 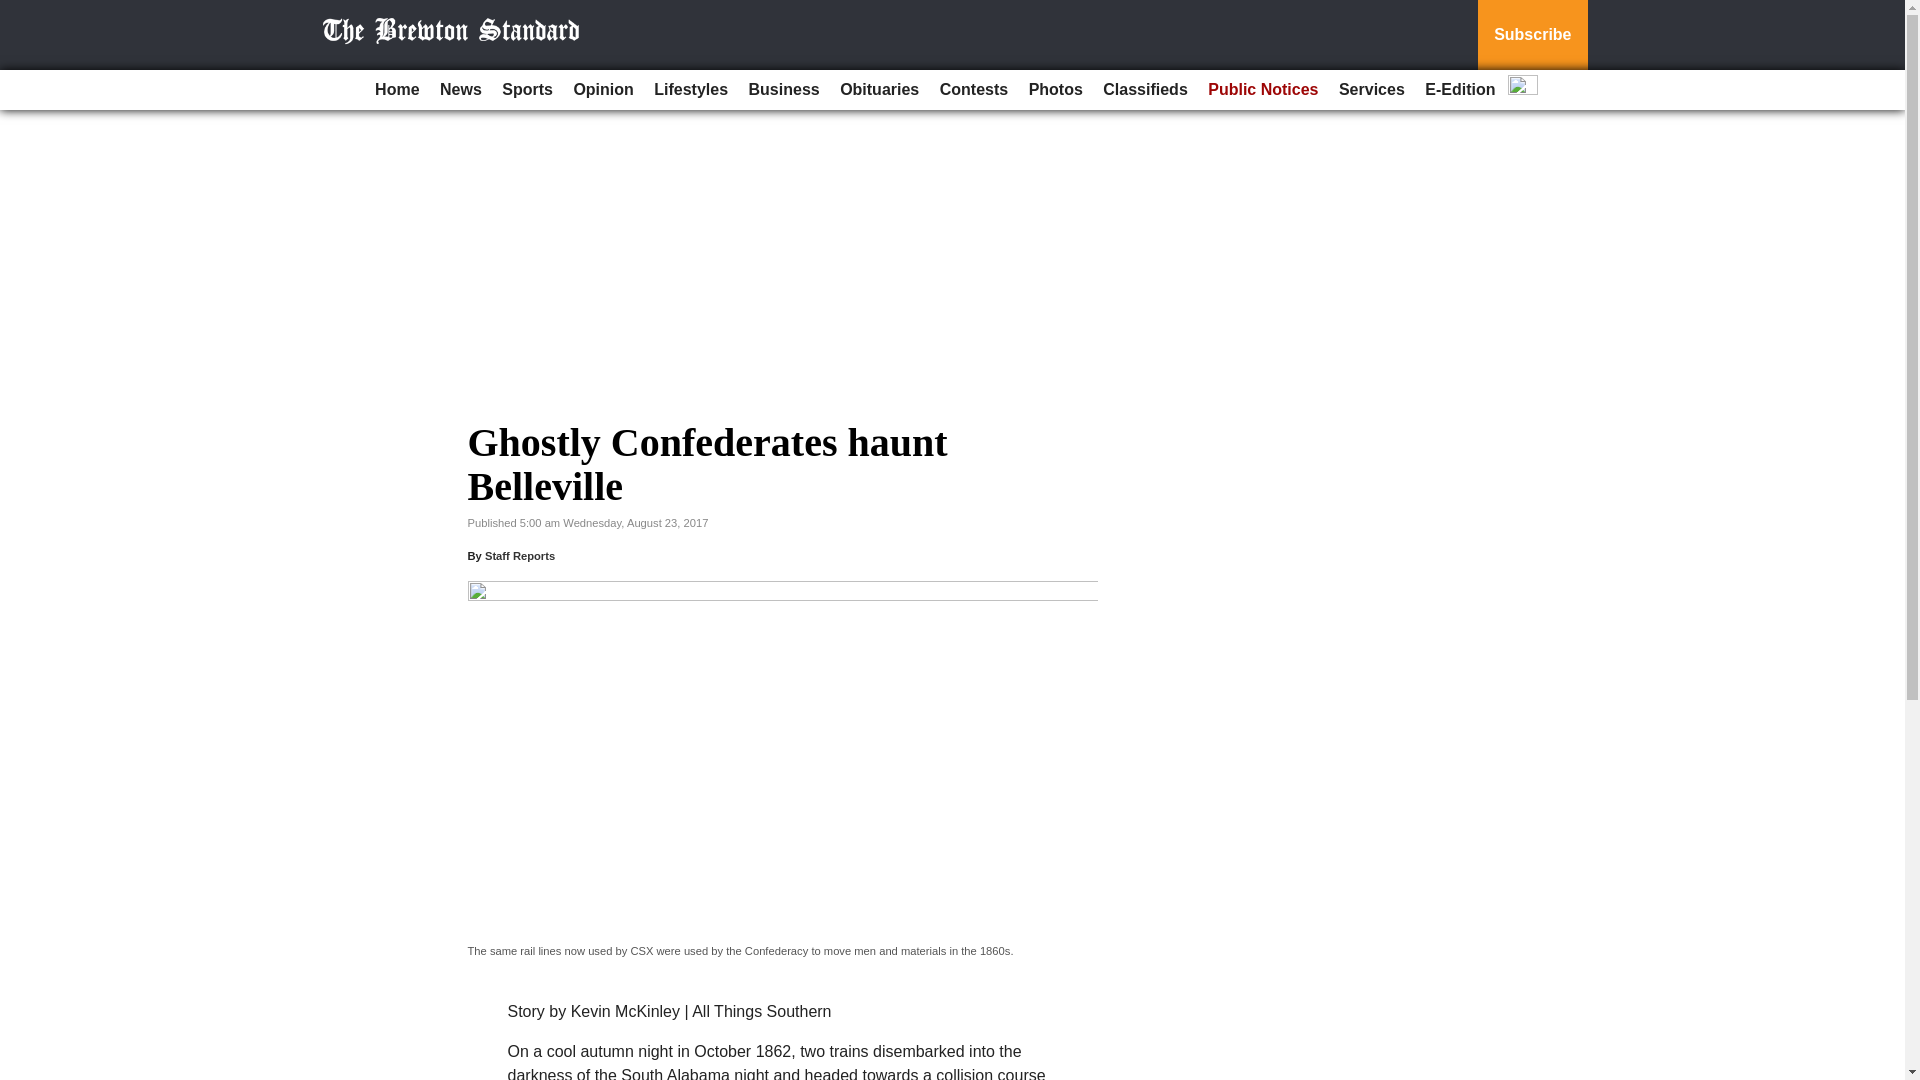 I want to click on Classifieds, so click(x=1144, y=90).